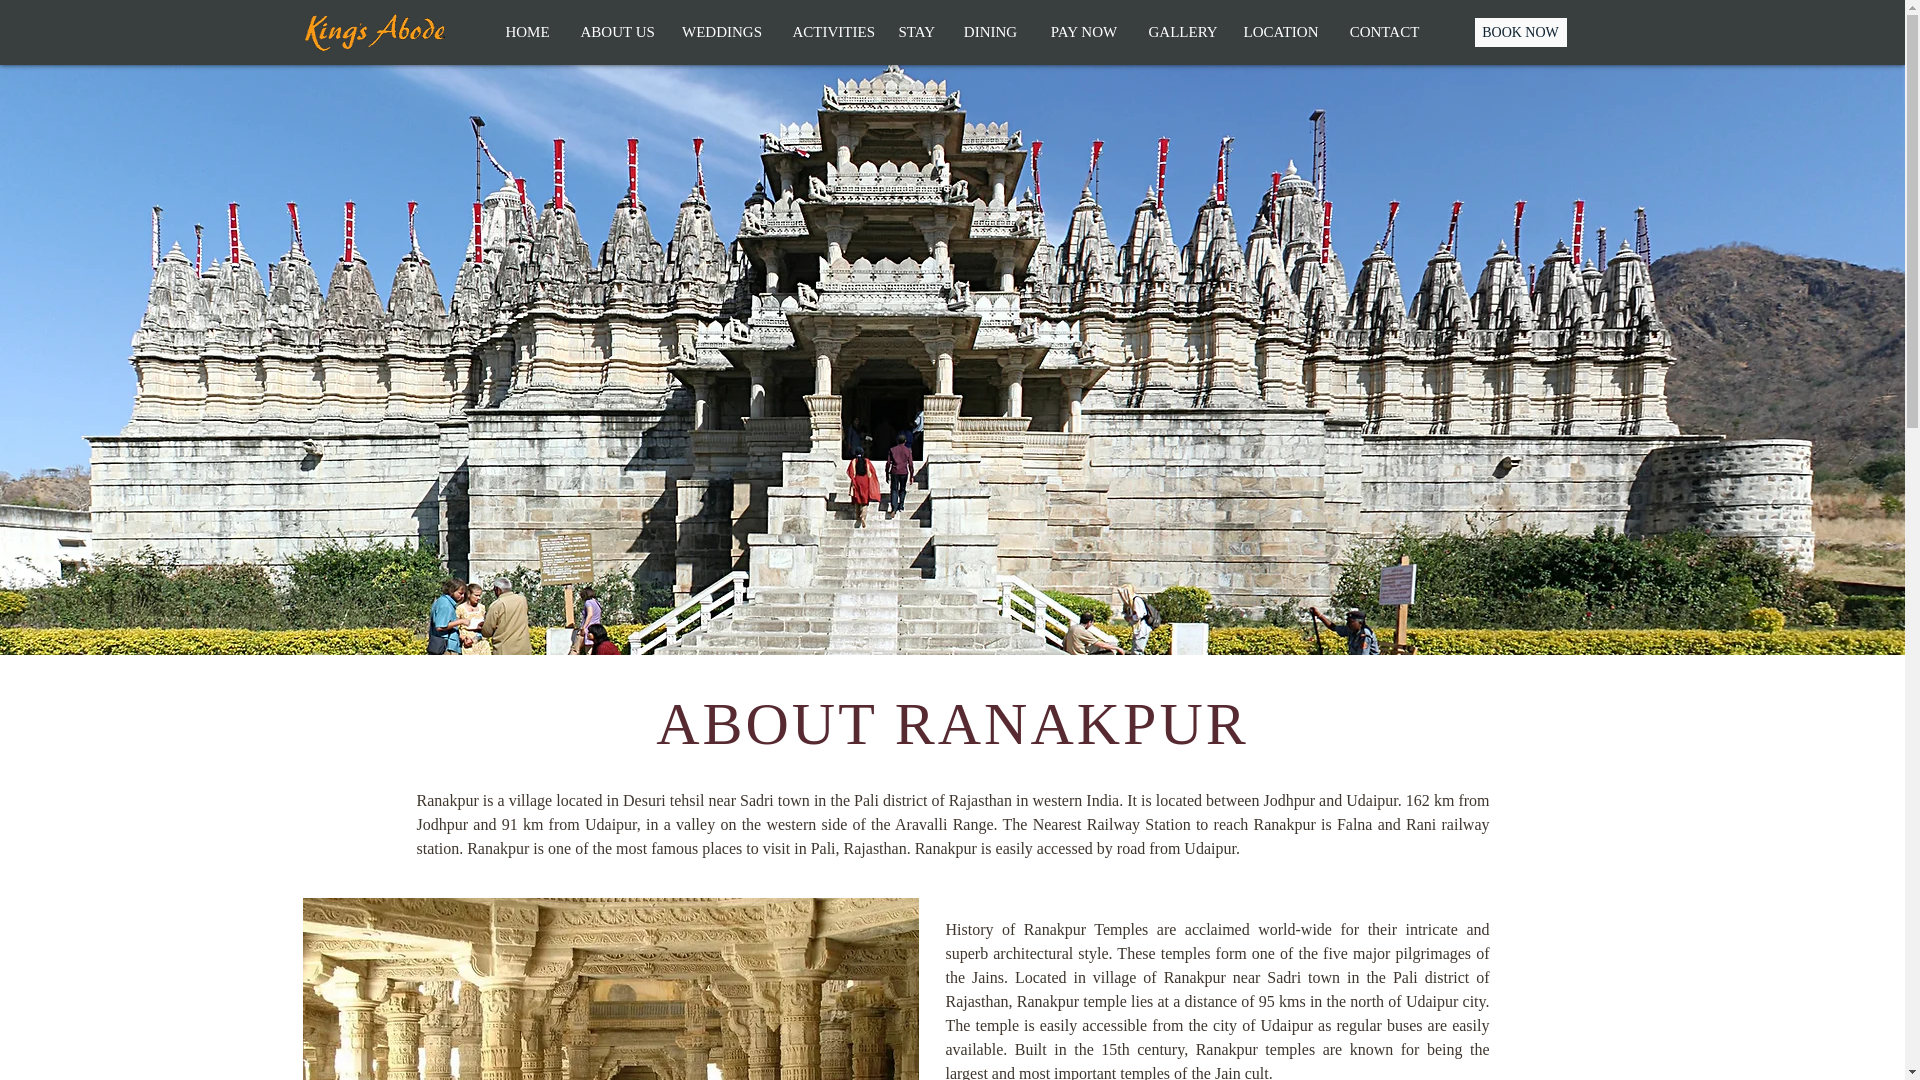  I want to click on STAY, so click(914, 32).